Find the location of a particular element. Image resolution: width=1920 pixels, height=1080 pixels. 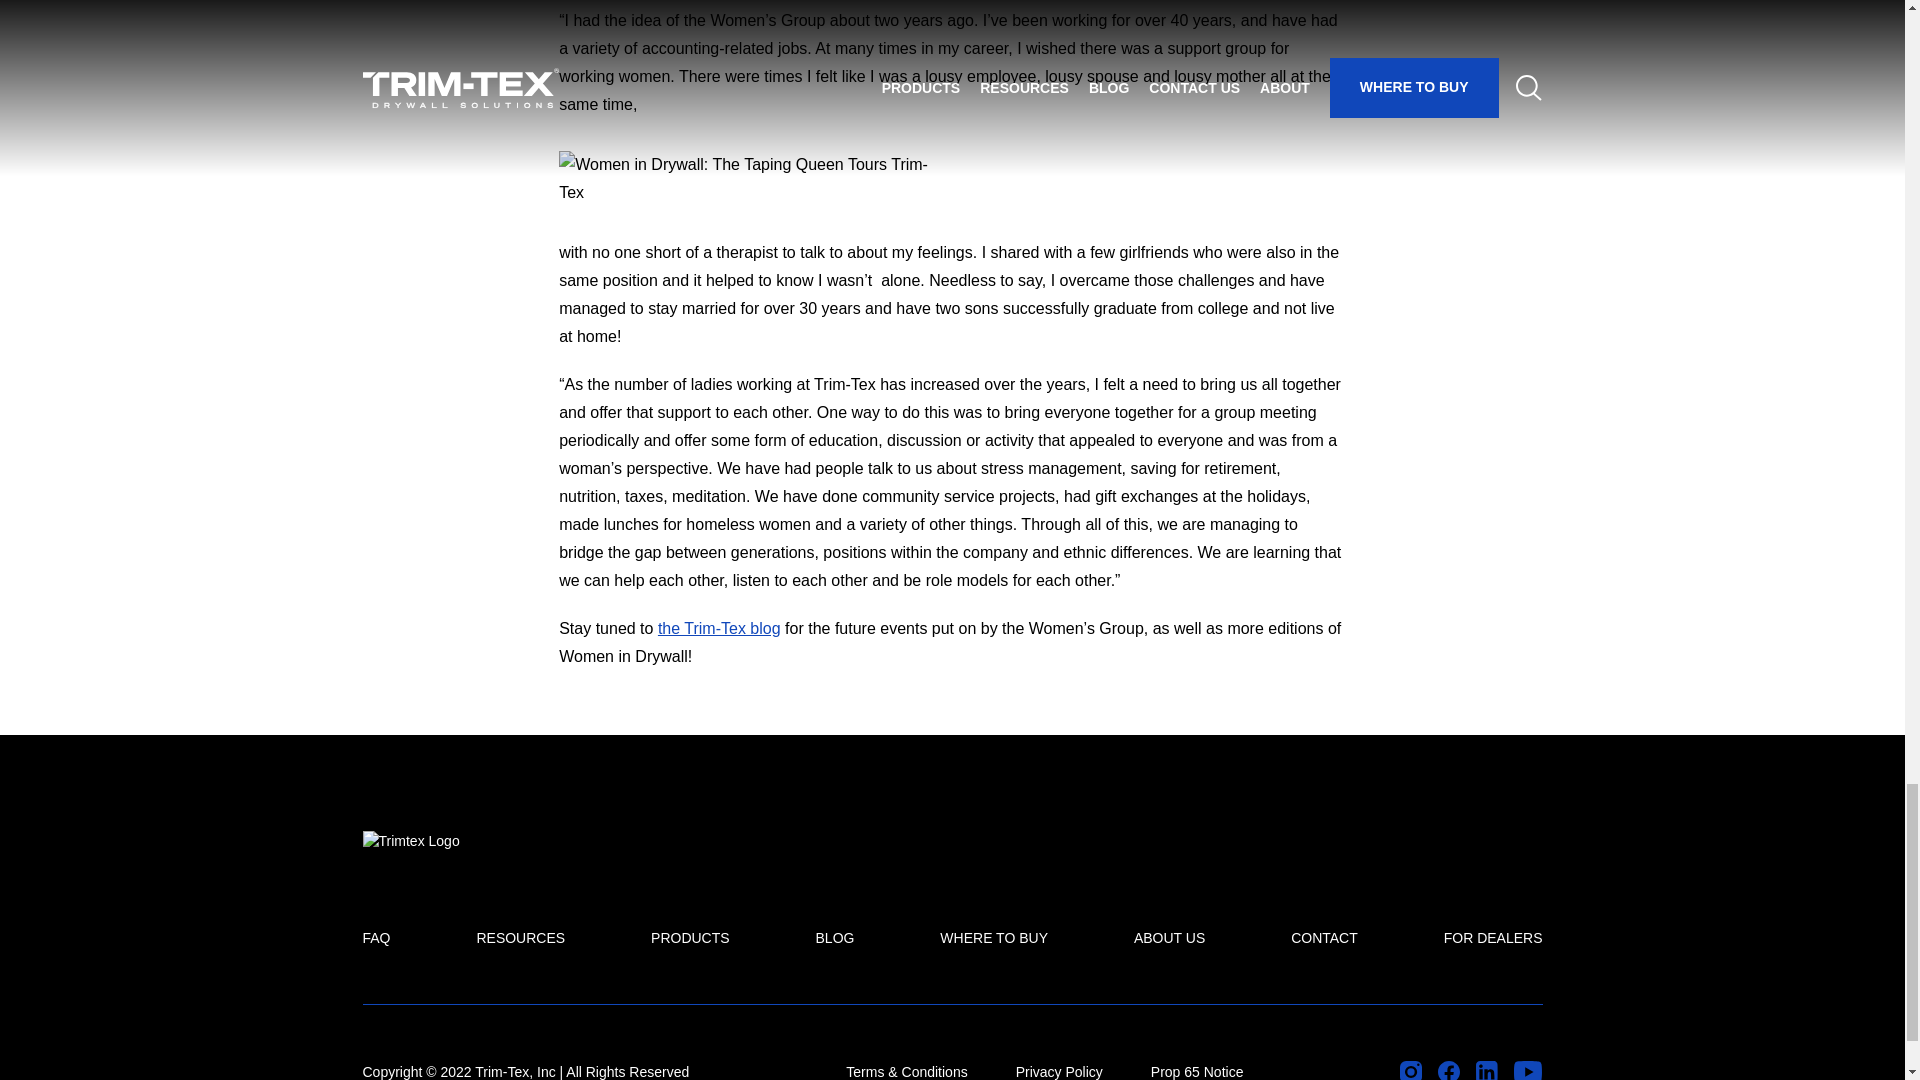

Visit is located at coordinates (1528, 1070).